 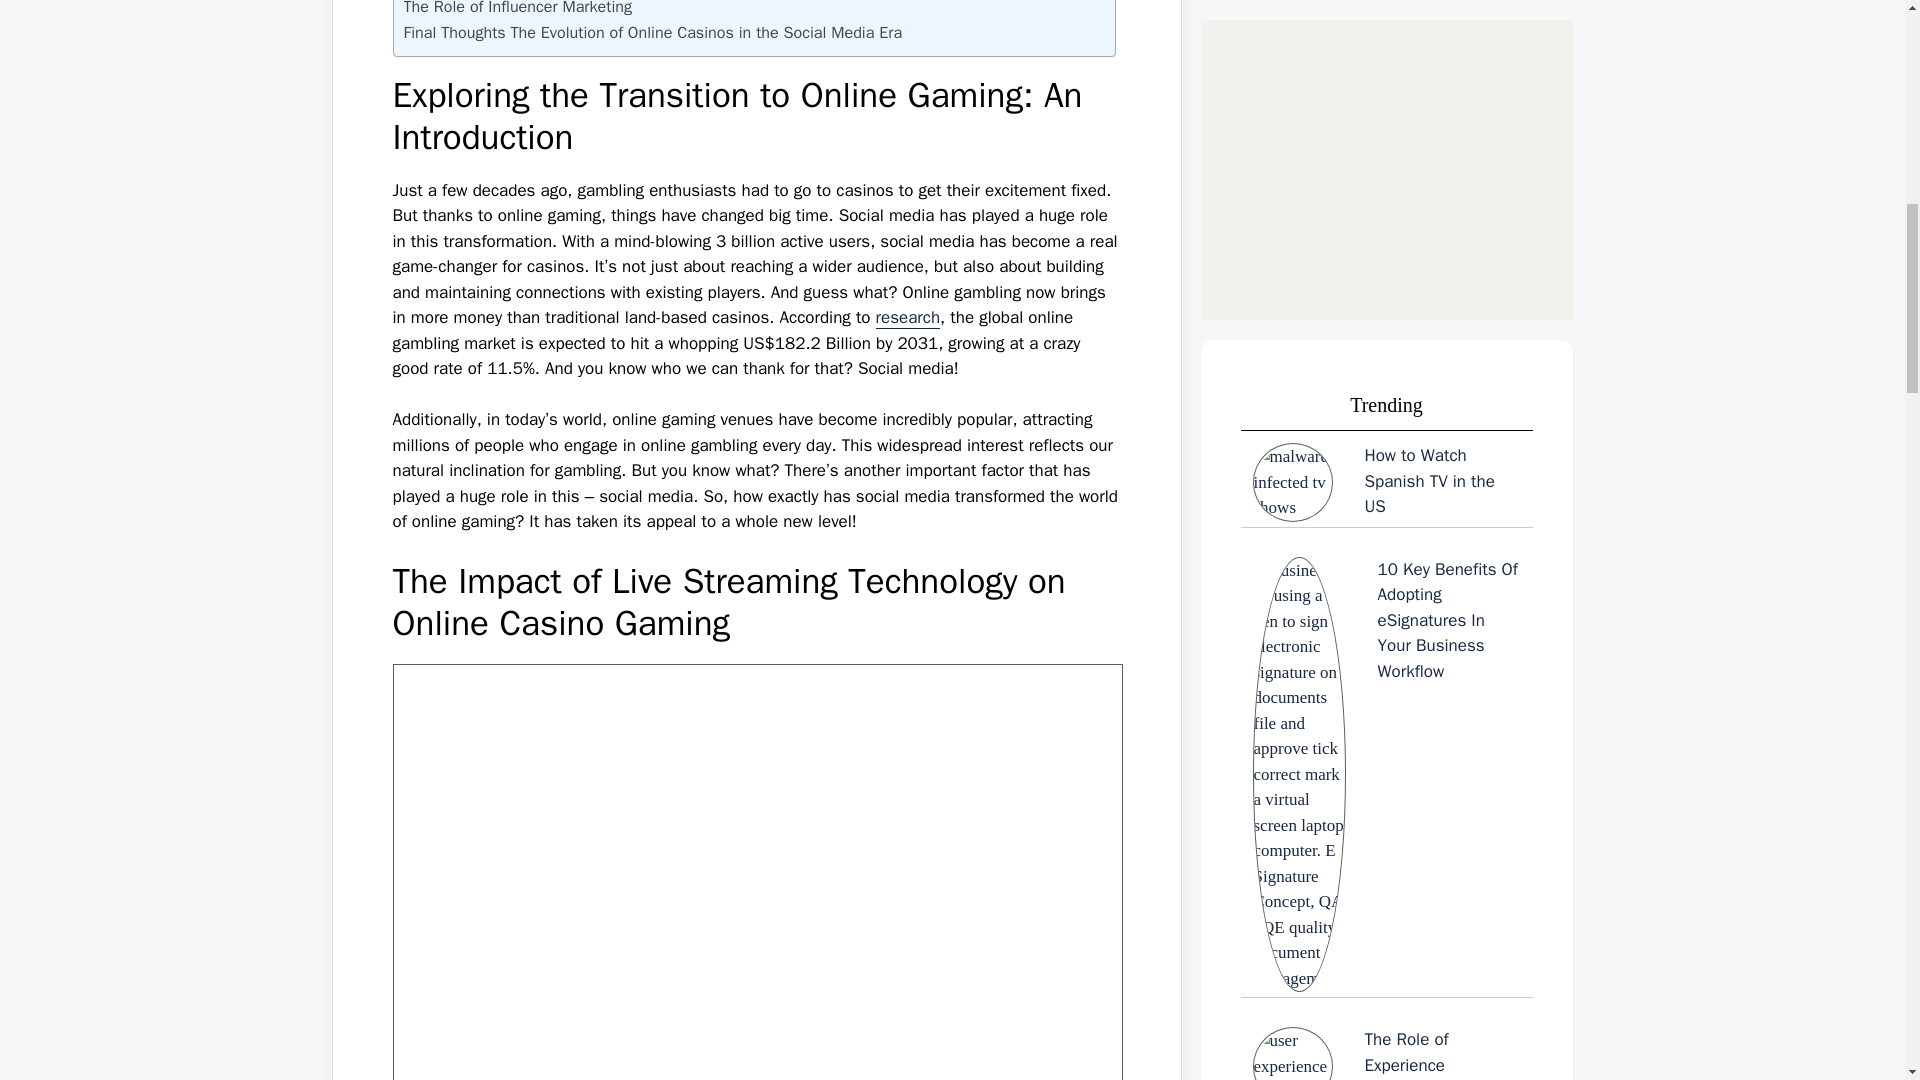 I want to click on Why Is My Internet So Slow at Night?, so click(x=1386, y=376).